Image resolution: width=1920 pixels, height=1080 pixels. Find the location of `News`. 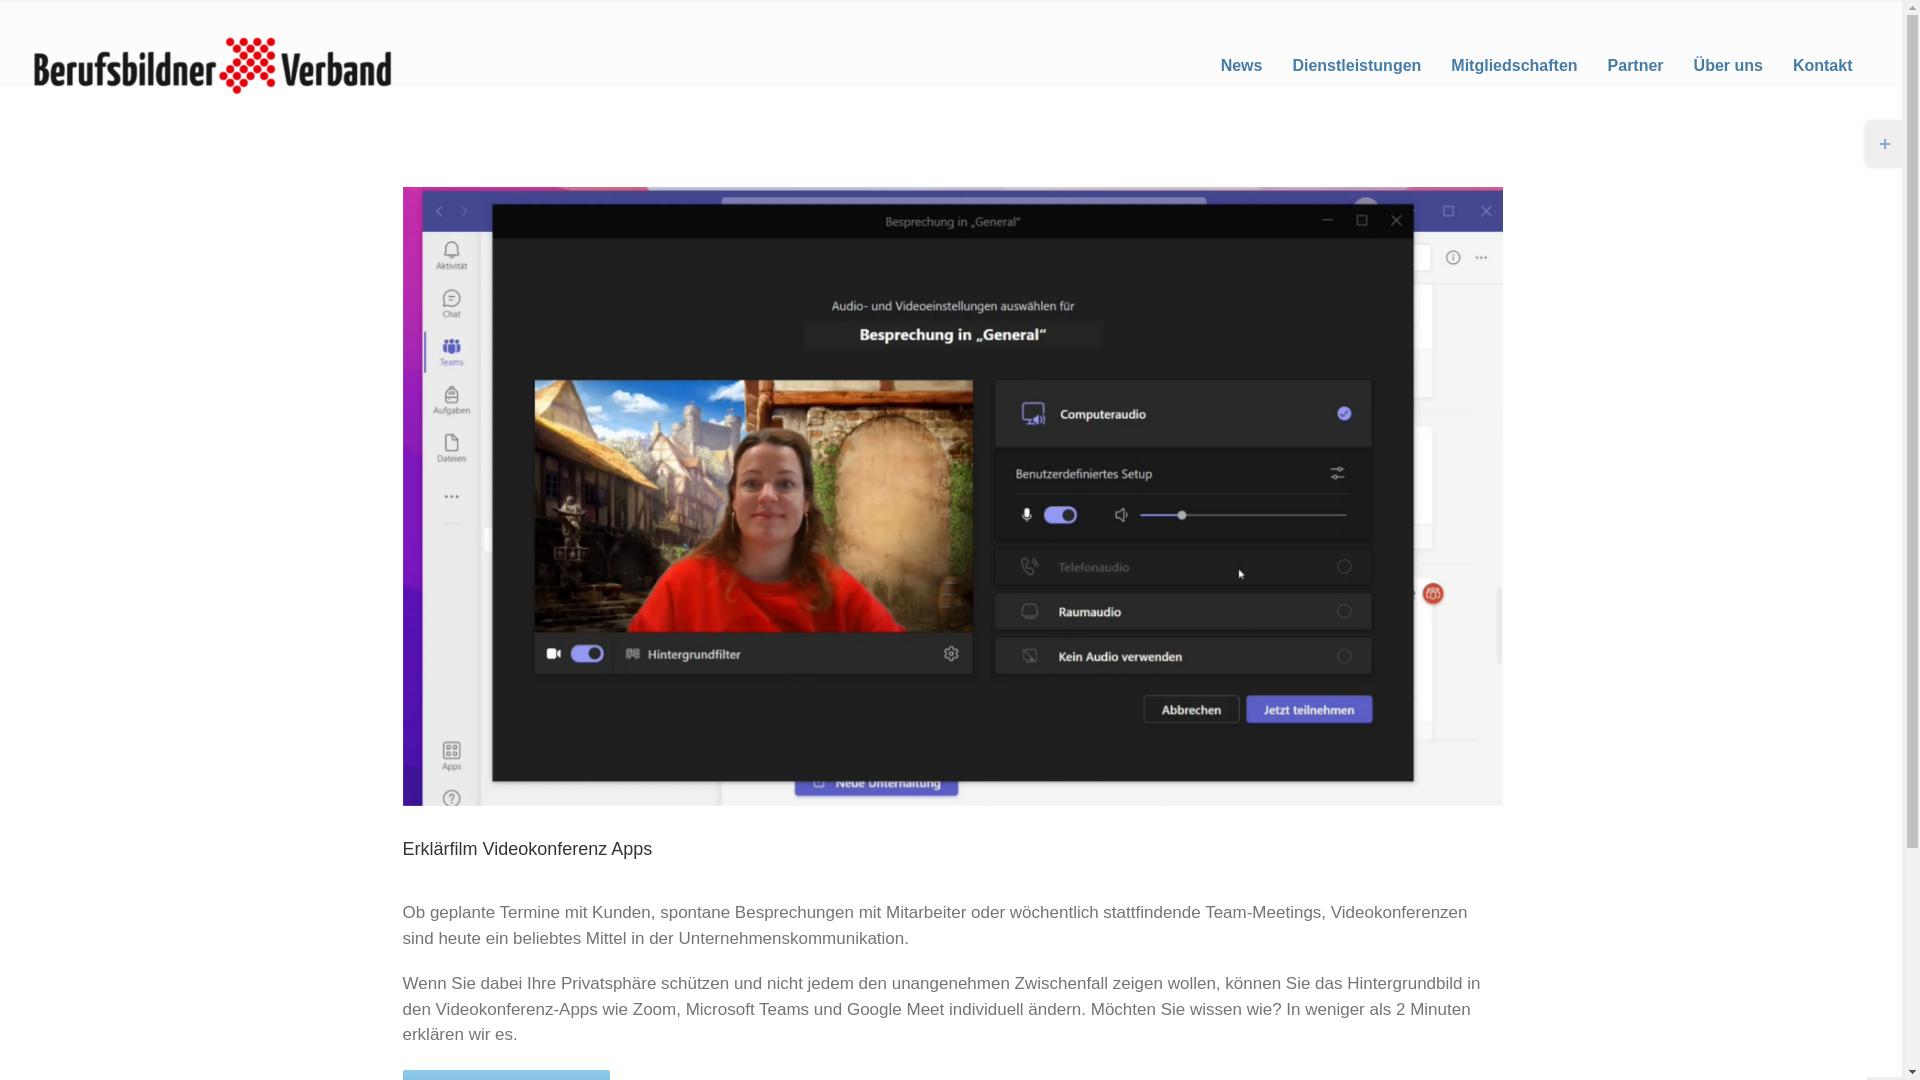

News is located at coordinates (1242, 66).